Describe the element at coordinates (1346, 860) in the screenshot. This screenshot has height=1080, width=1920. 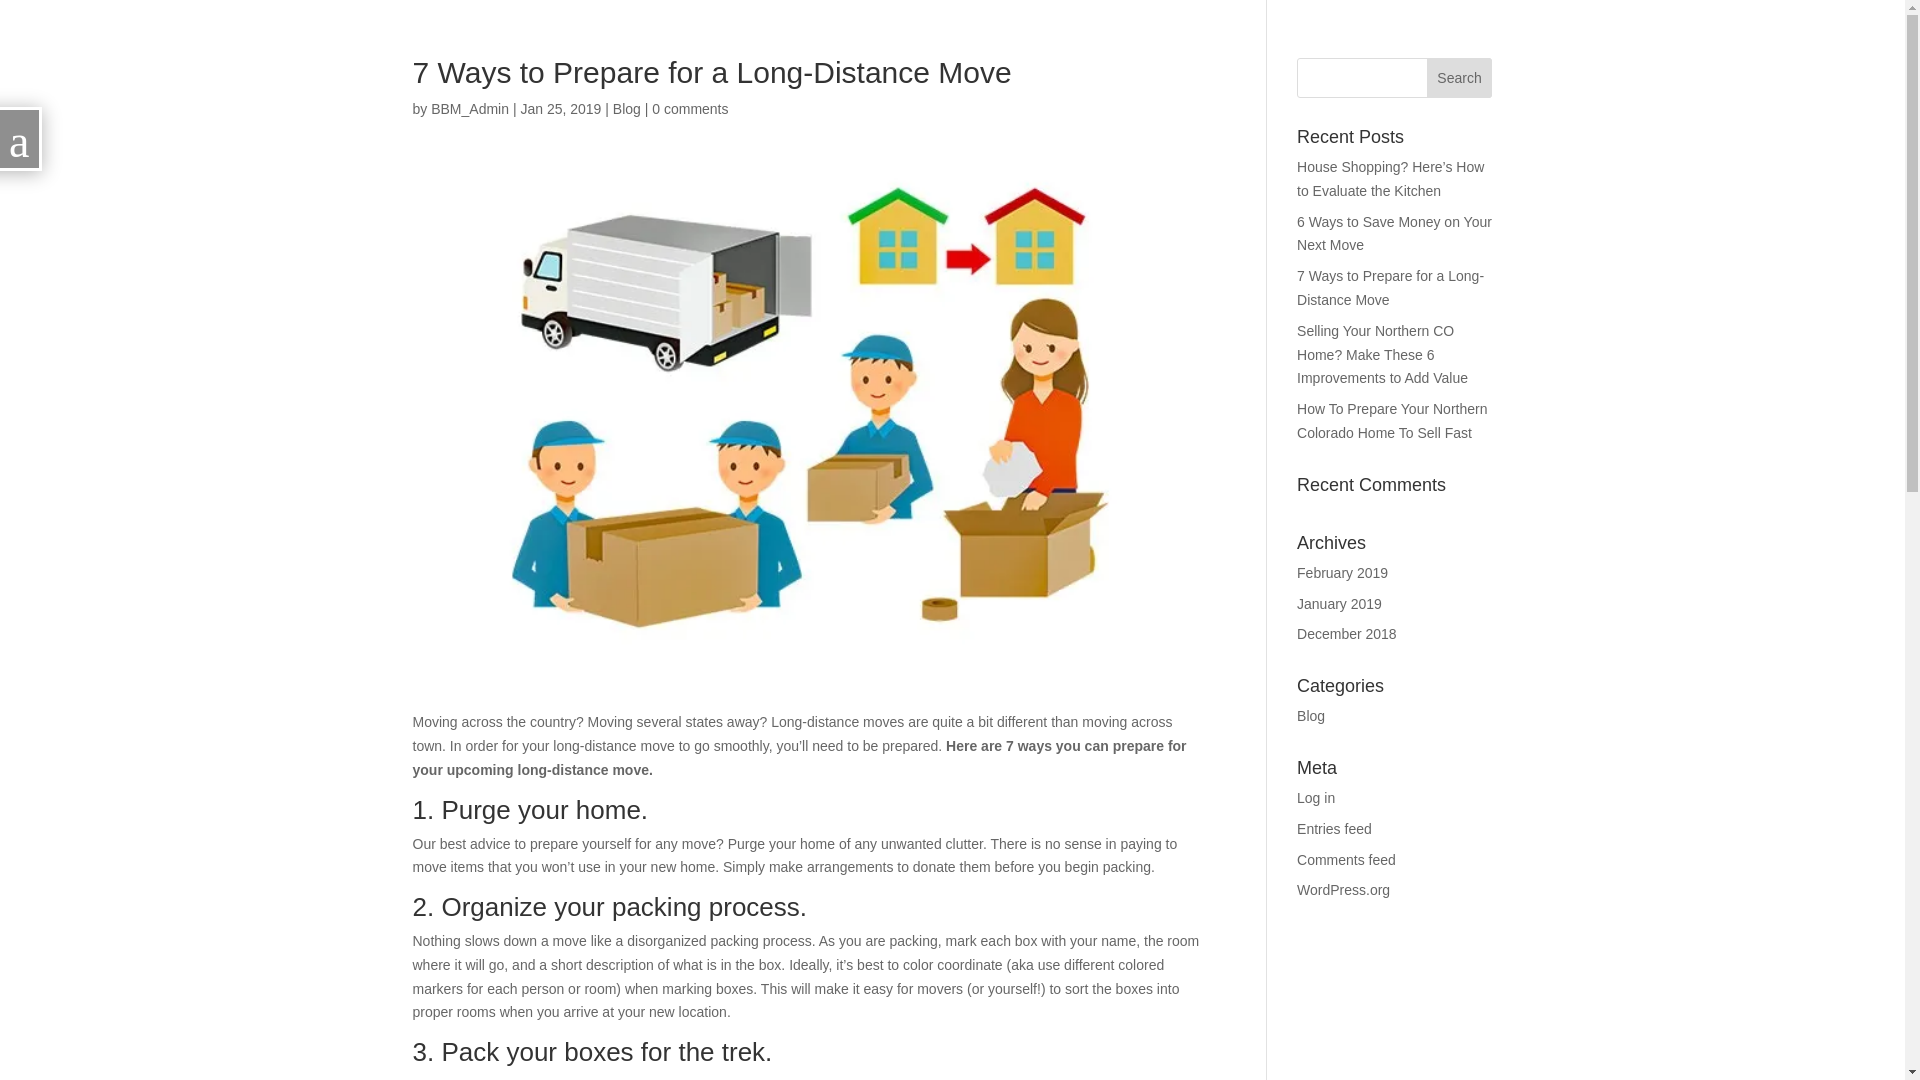
I see `Comments feed` at that location.